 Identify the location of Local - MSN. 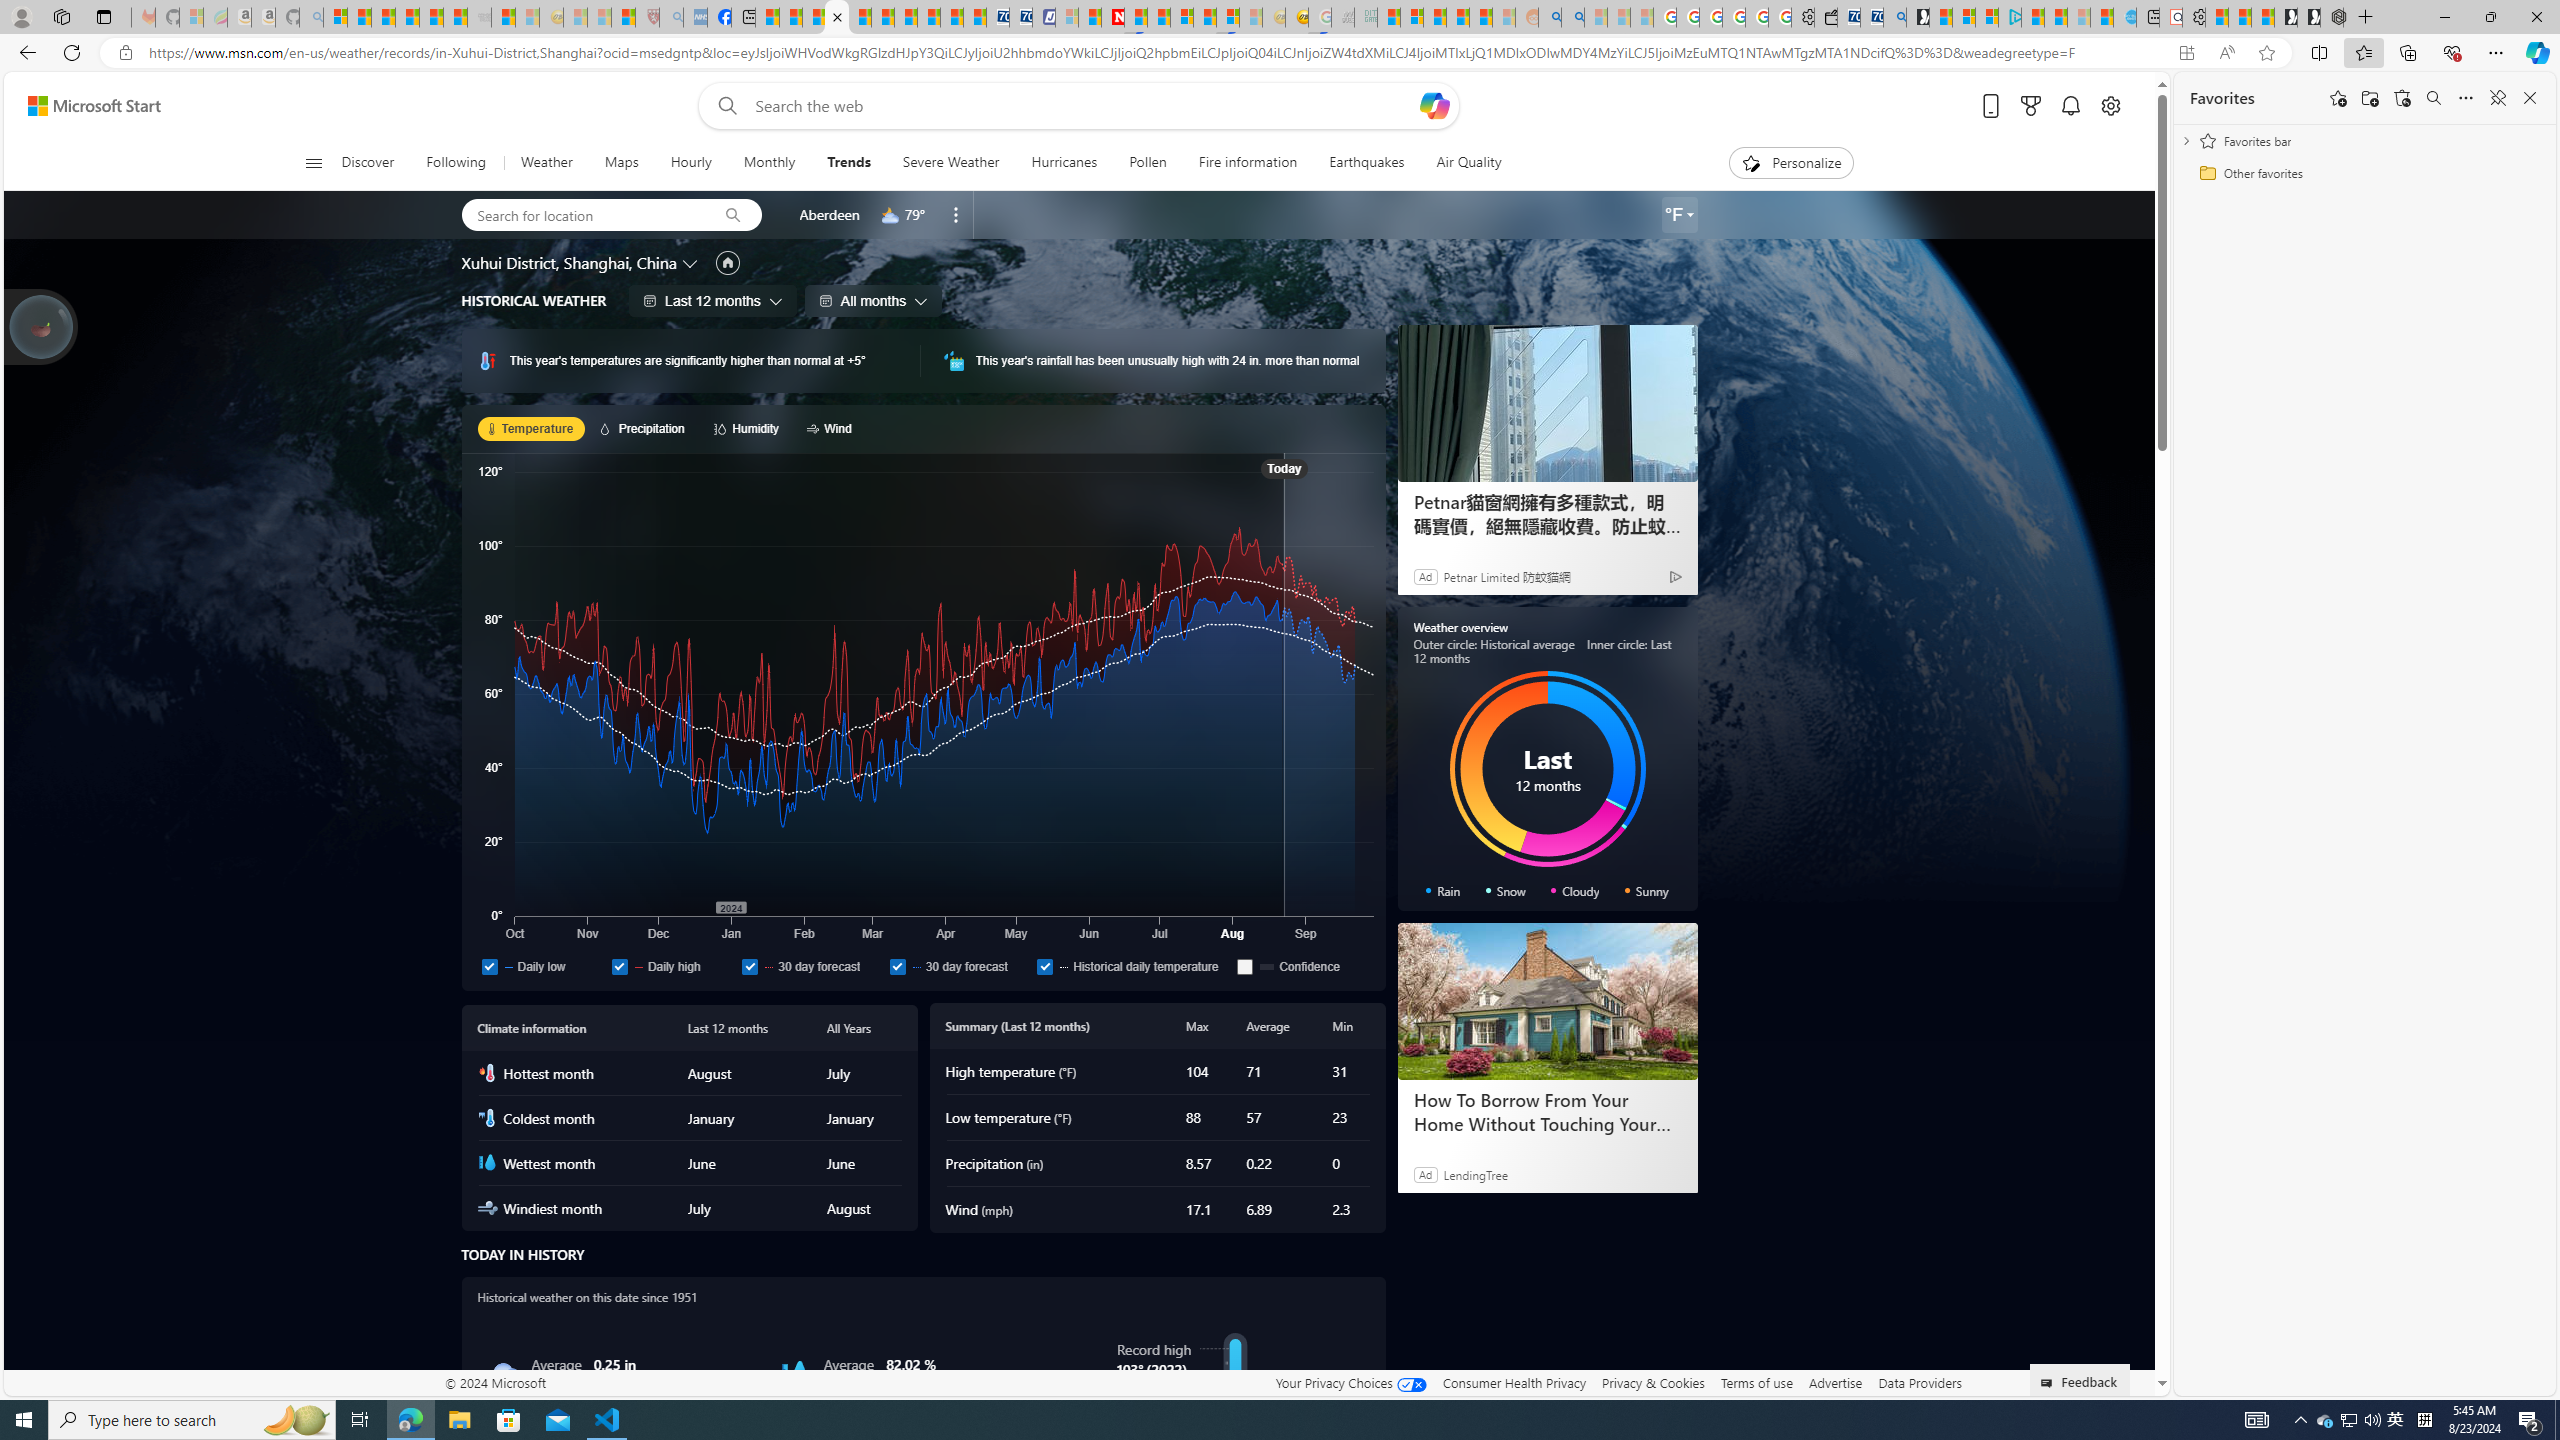
(624, 17).